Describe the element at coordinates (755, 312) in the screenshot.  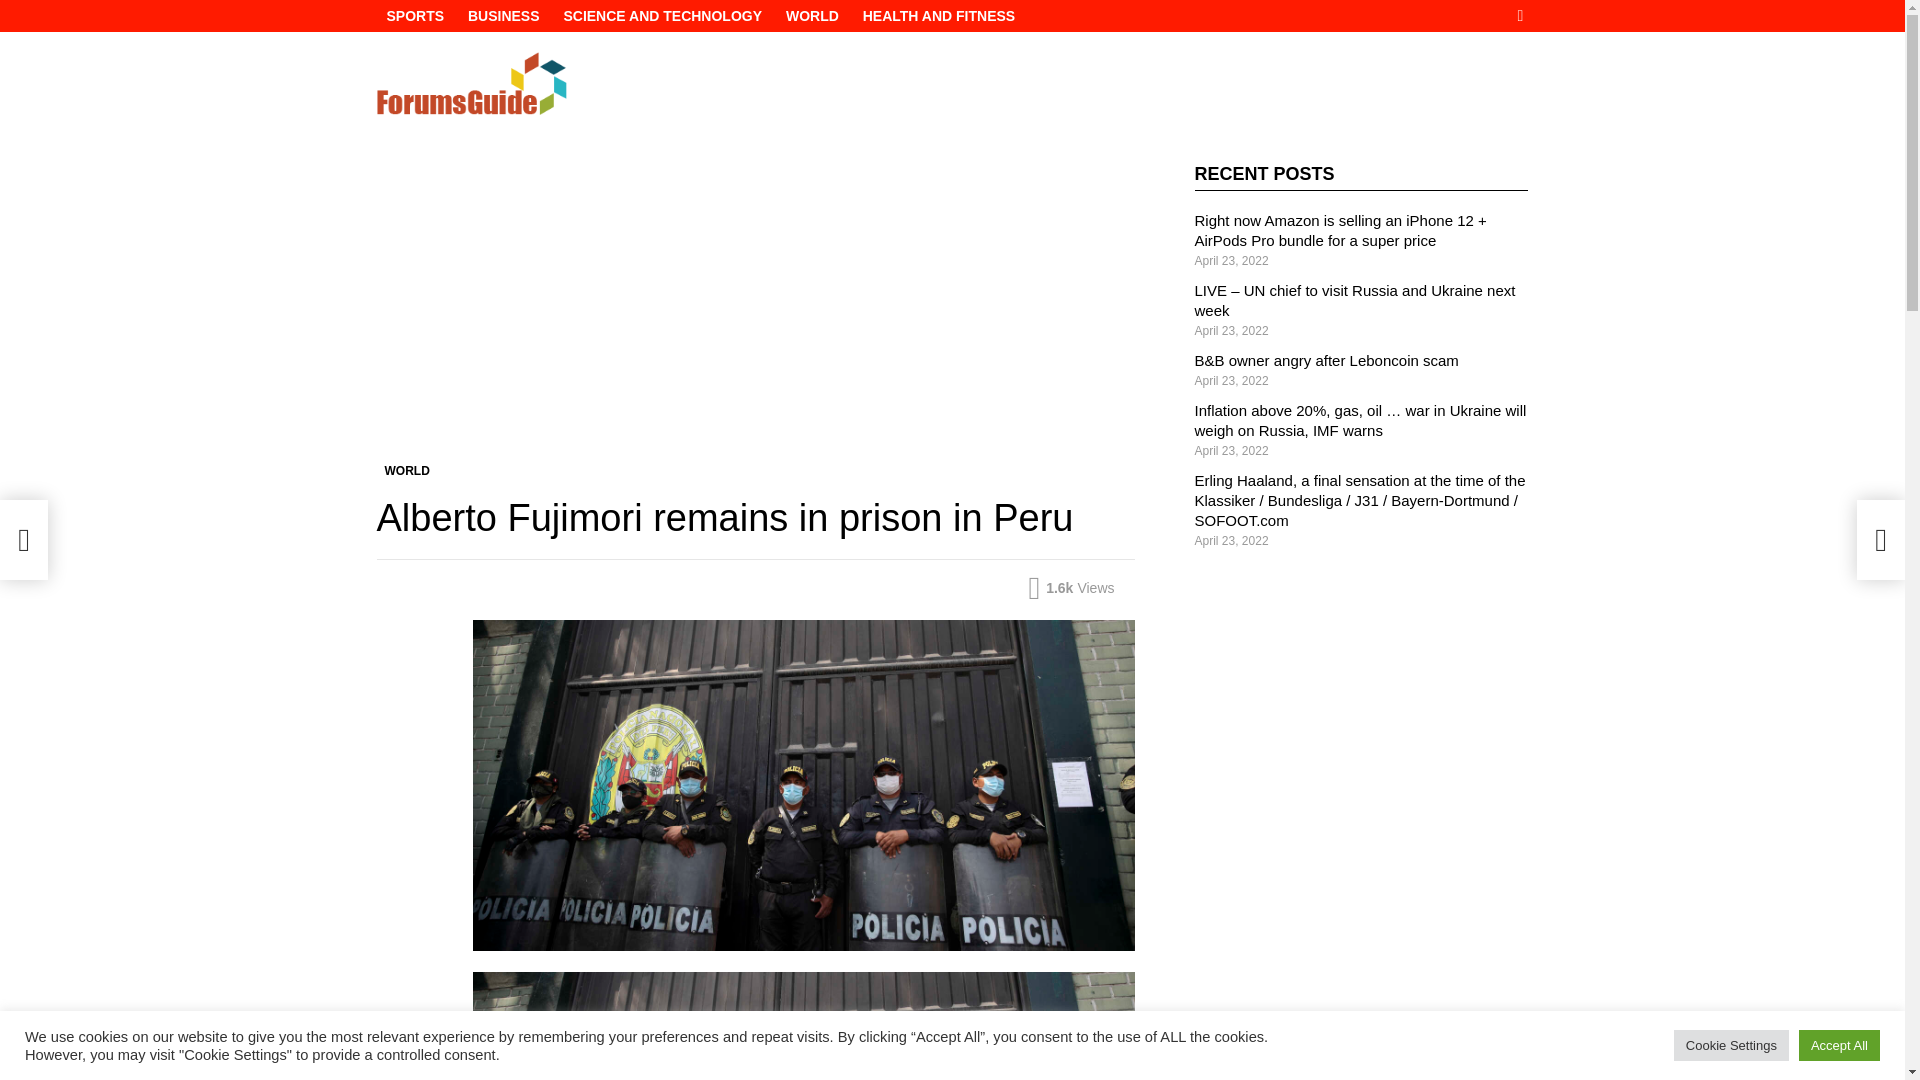
I see `Advertisement` at that location.